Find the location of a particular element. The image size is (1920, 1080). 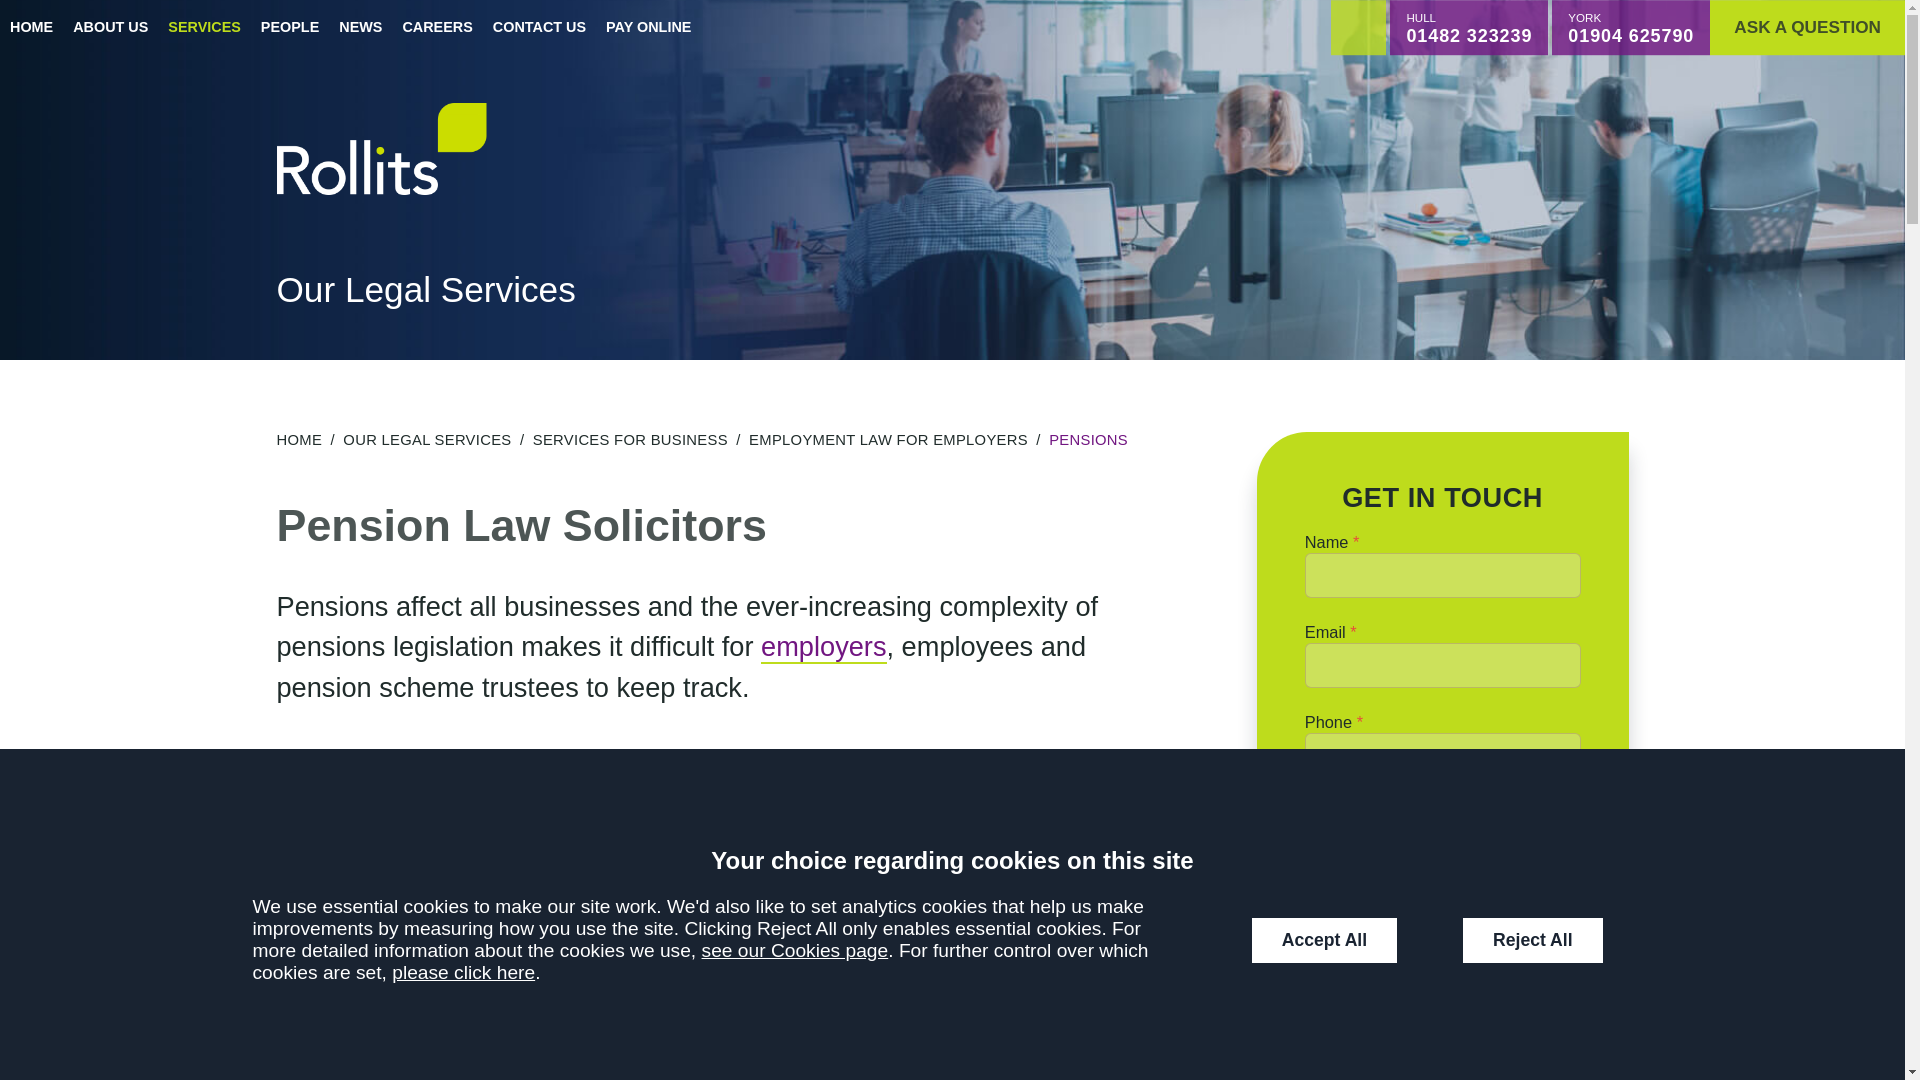

CONTACT US is located at coordinates (539, 28).